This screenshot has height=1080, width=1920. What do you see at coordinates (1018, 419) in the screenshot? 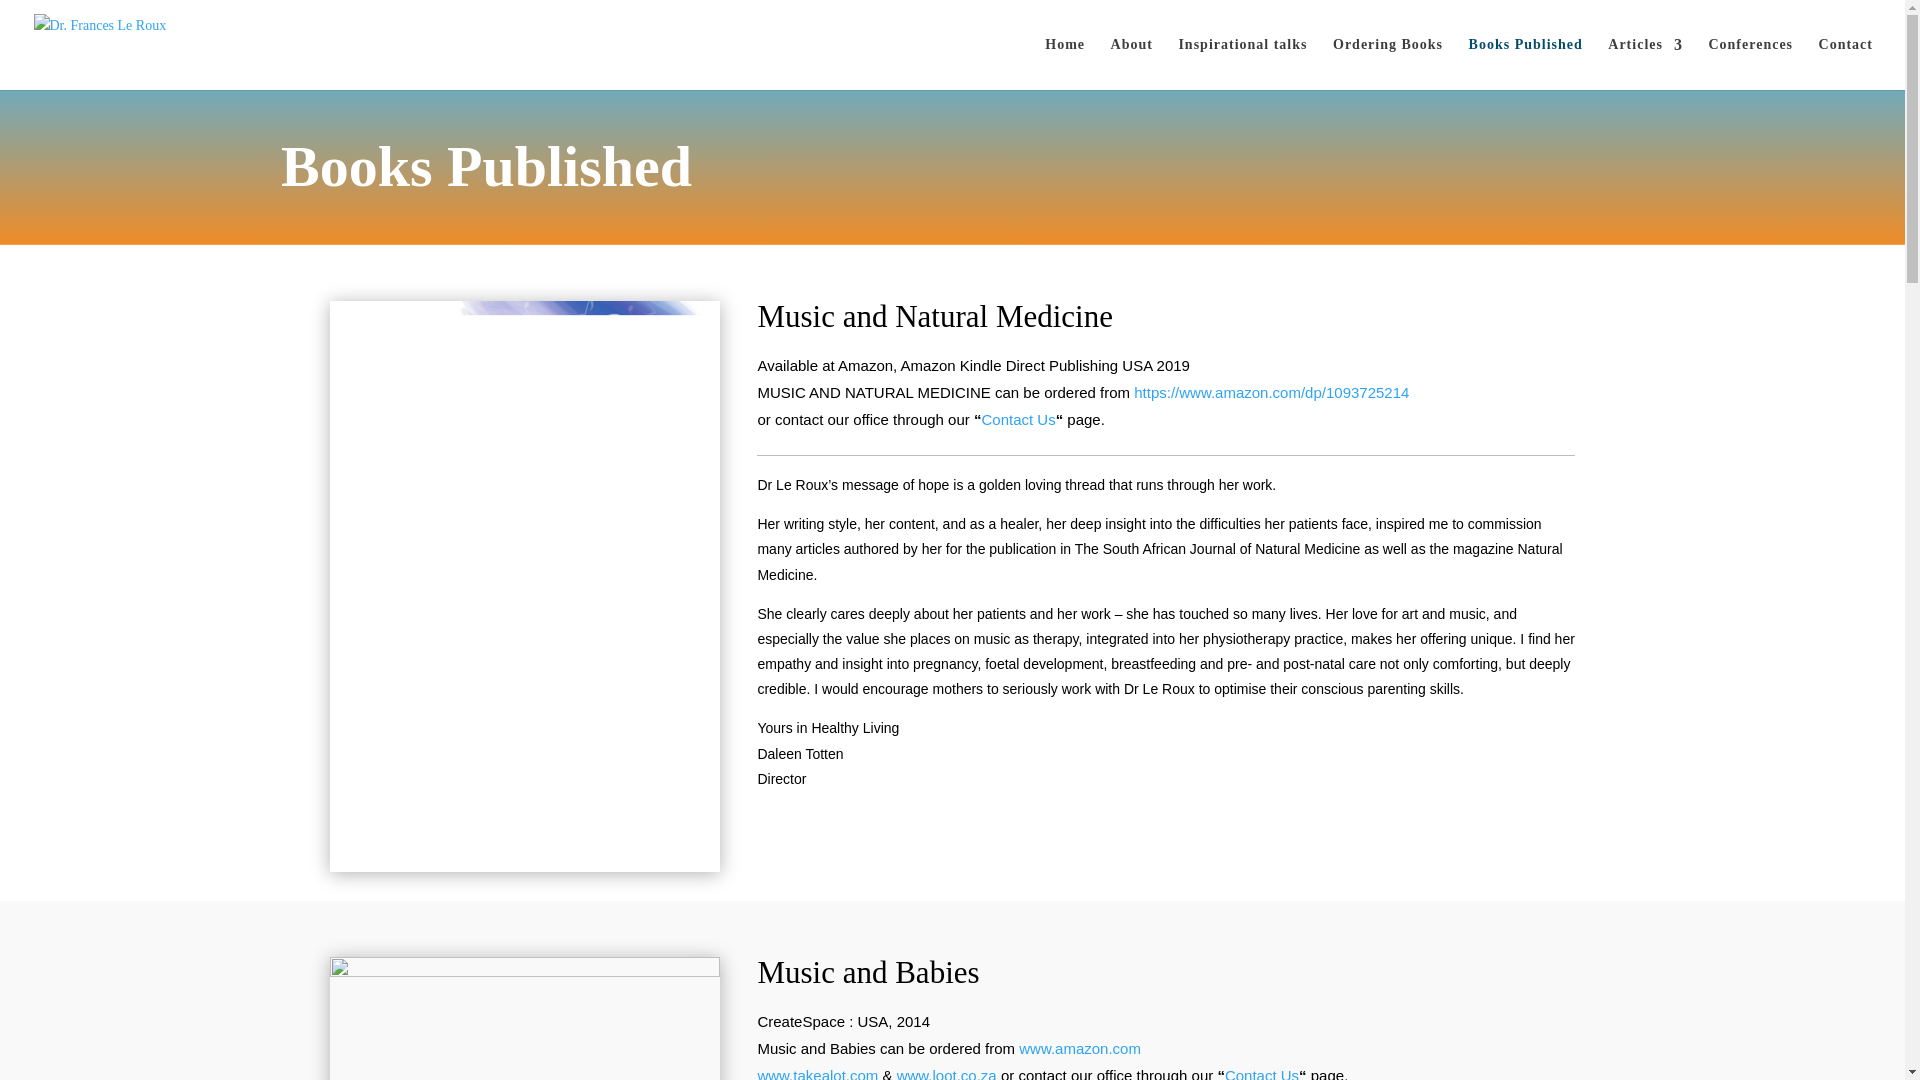
I see `Contact Us` at bounding box center [1018, 419].